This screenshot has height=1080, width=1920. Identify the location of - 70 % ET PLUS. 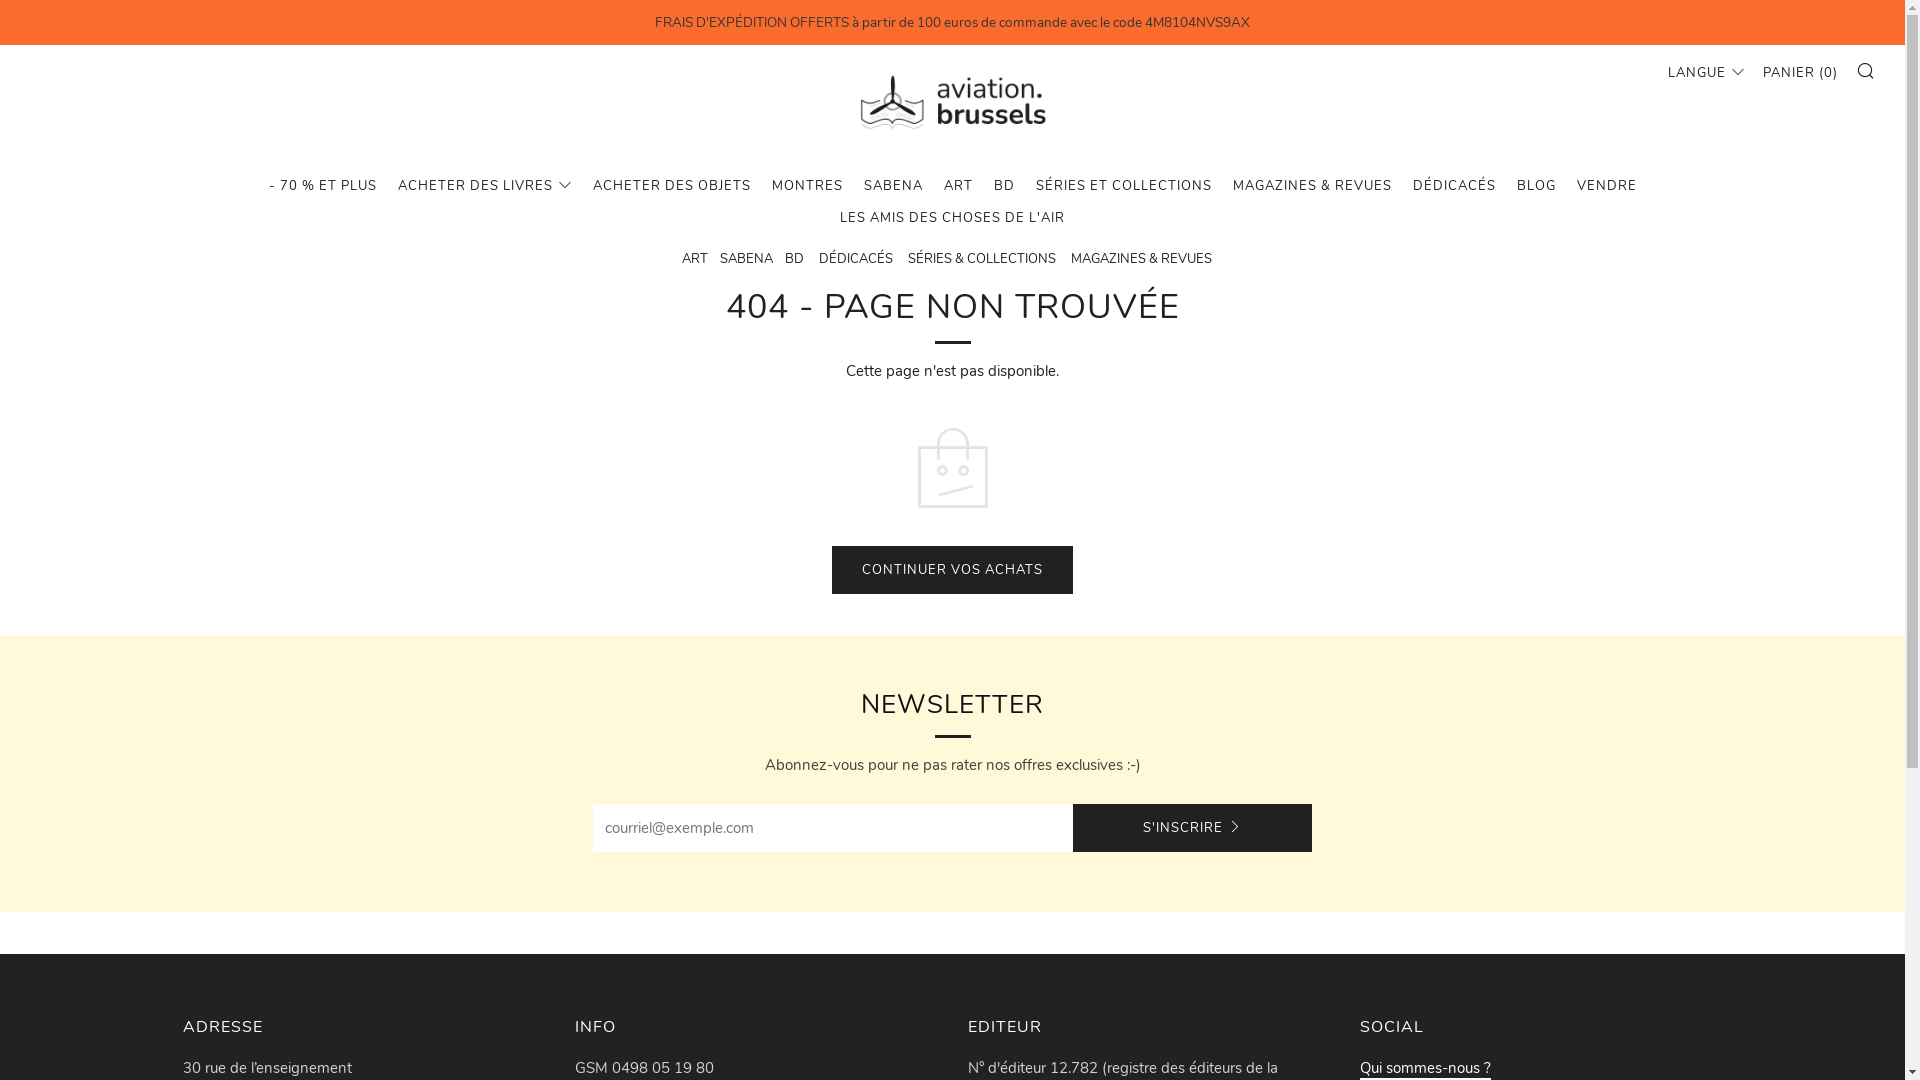
(322, 186).